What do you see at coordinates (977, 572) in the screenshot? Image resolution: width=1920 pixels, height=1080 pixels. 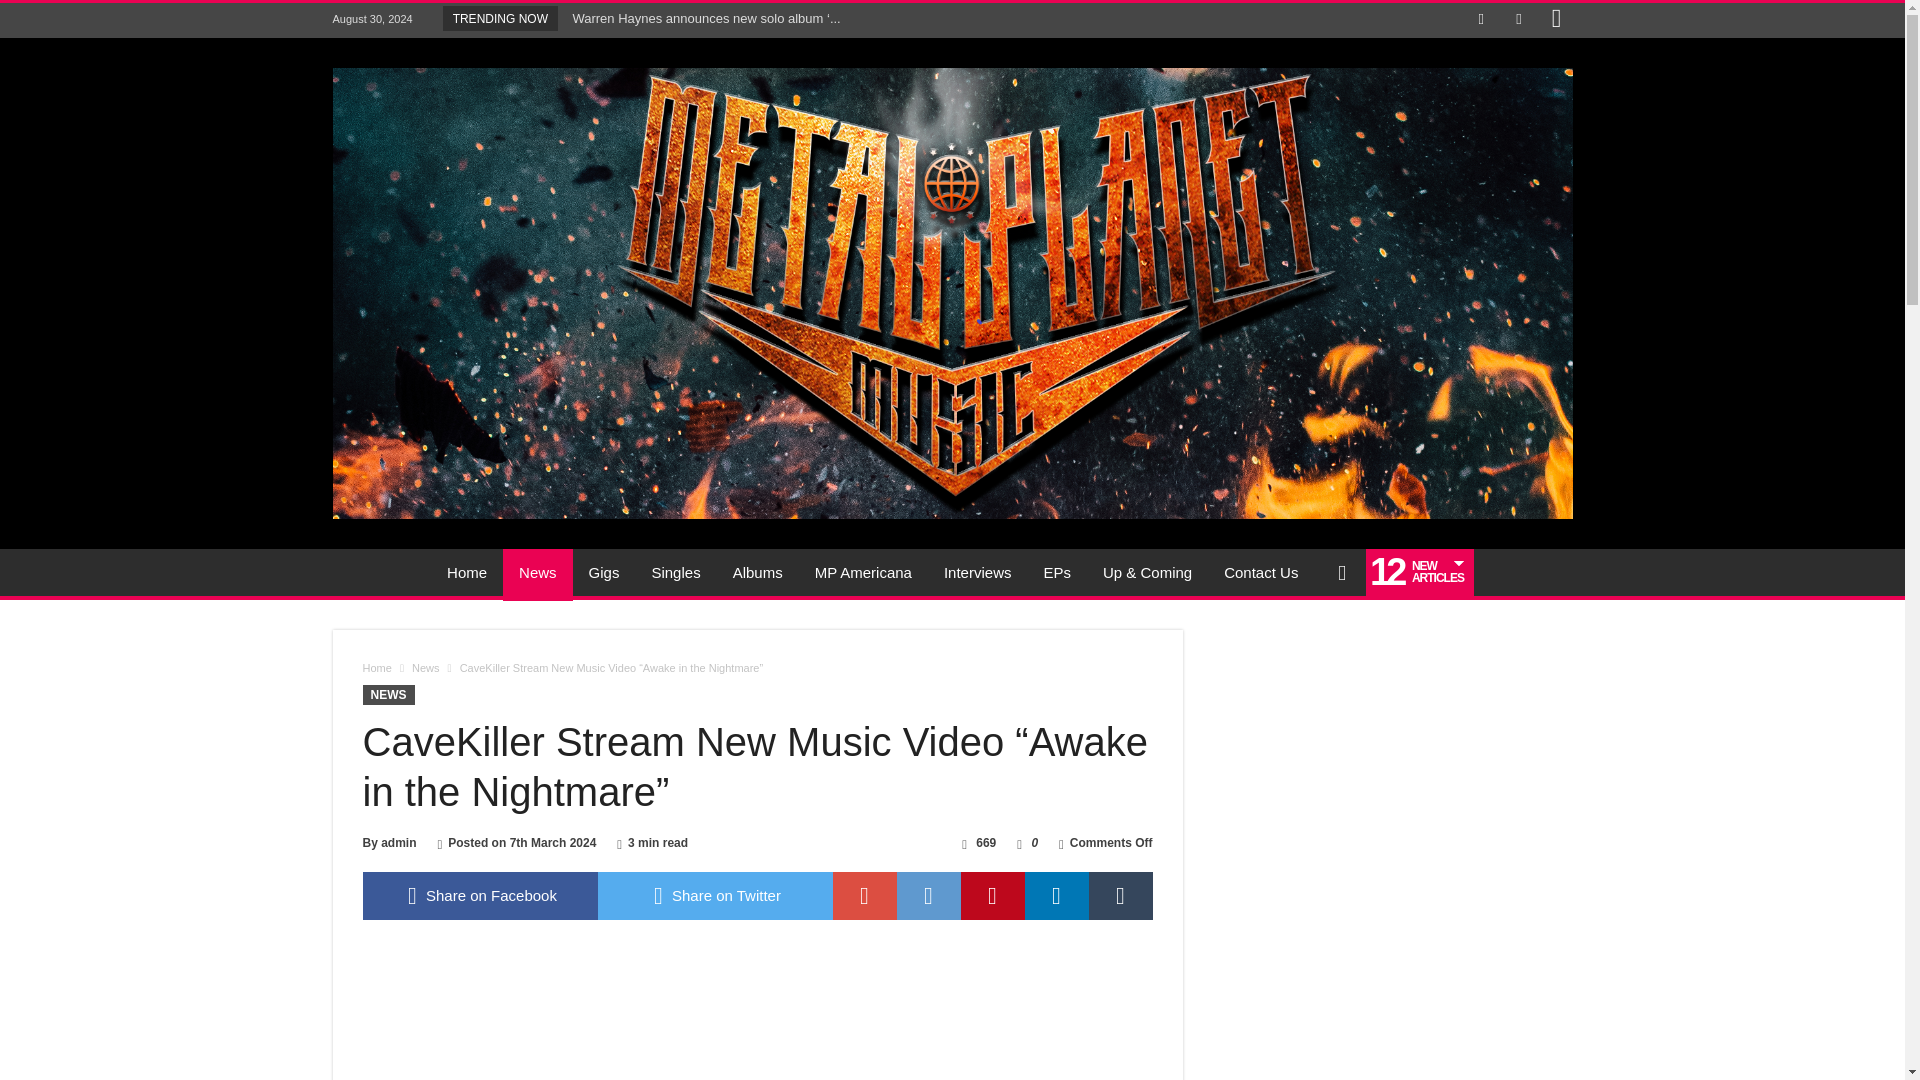 I see `Interviews` at bounding box center [977, 572].